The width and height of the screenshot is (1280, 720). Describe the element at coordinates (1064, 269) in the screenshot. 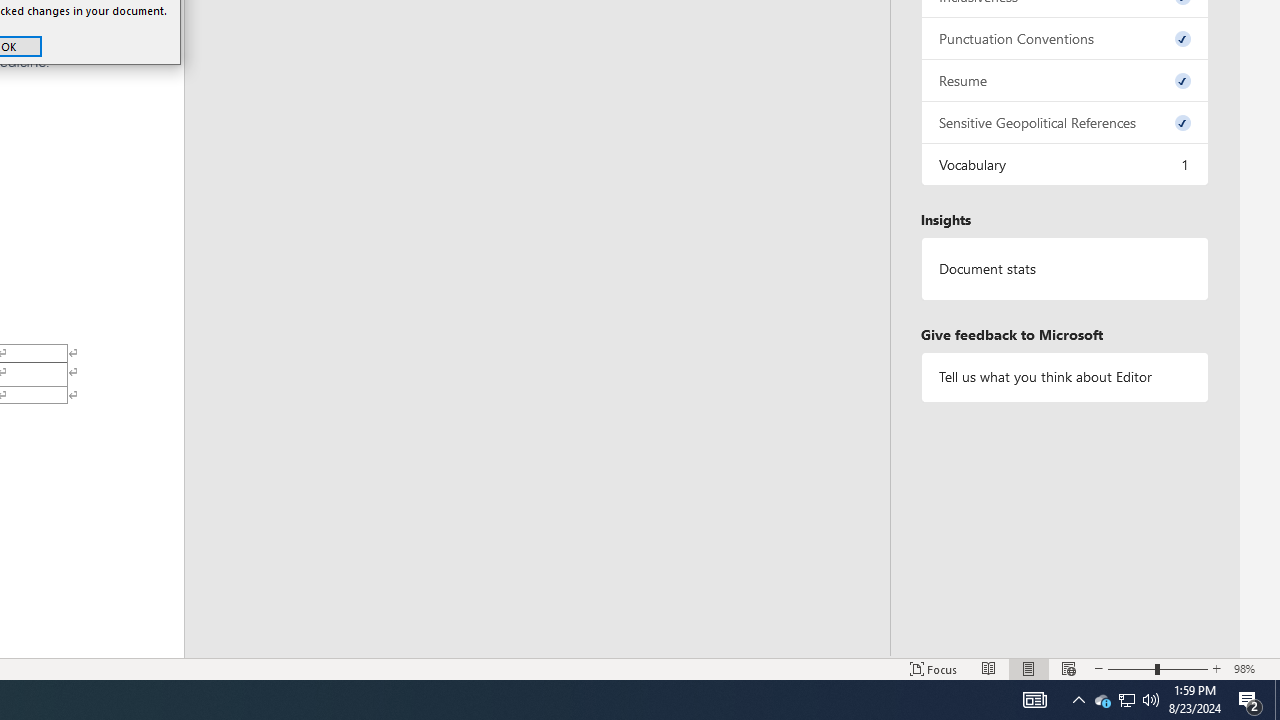

I see `Document statistics` at that location.